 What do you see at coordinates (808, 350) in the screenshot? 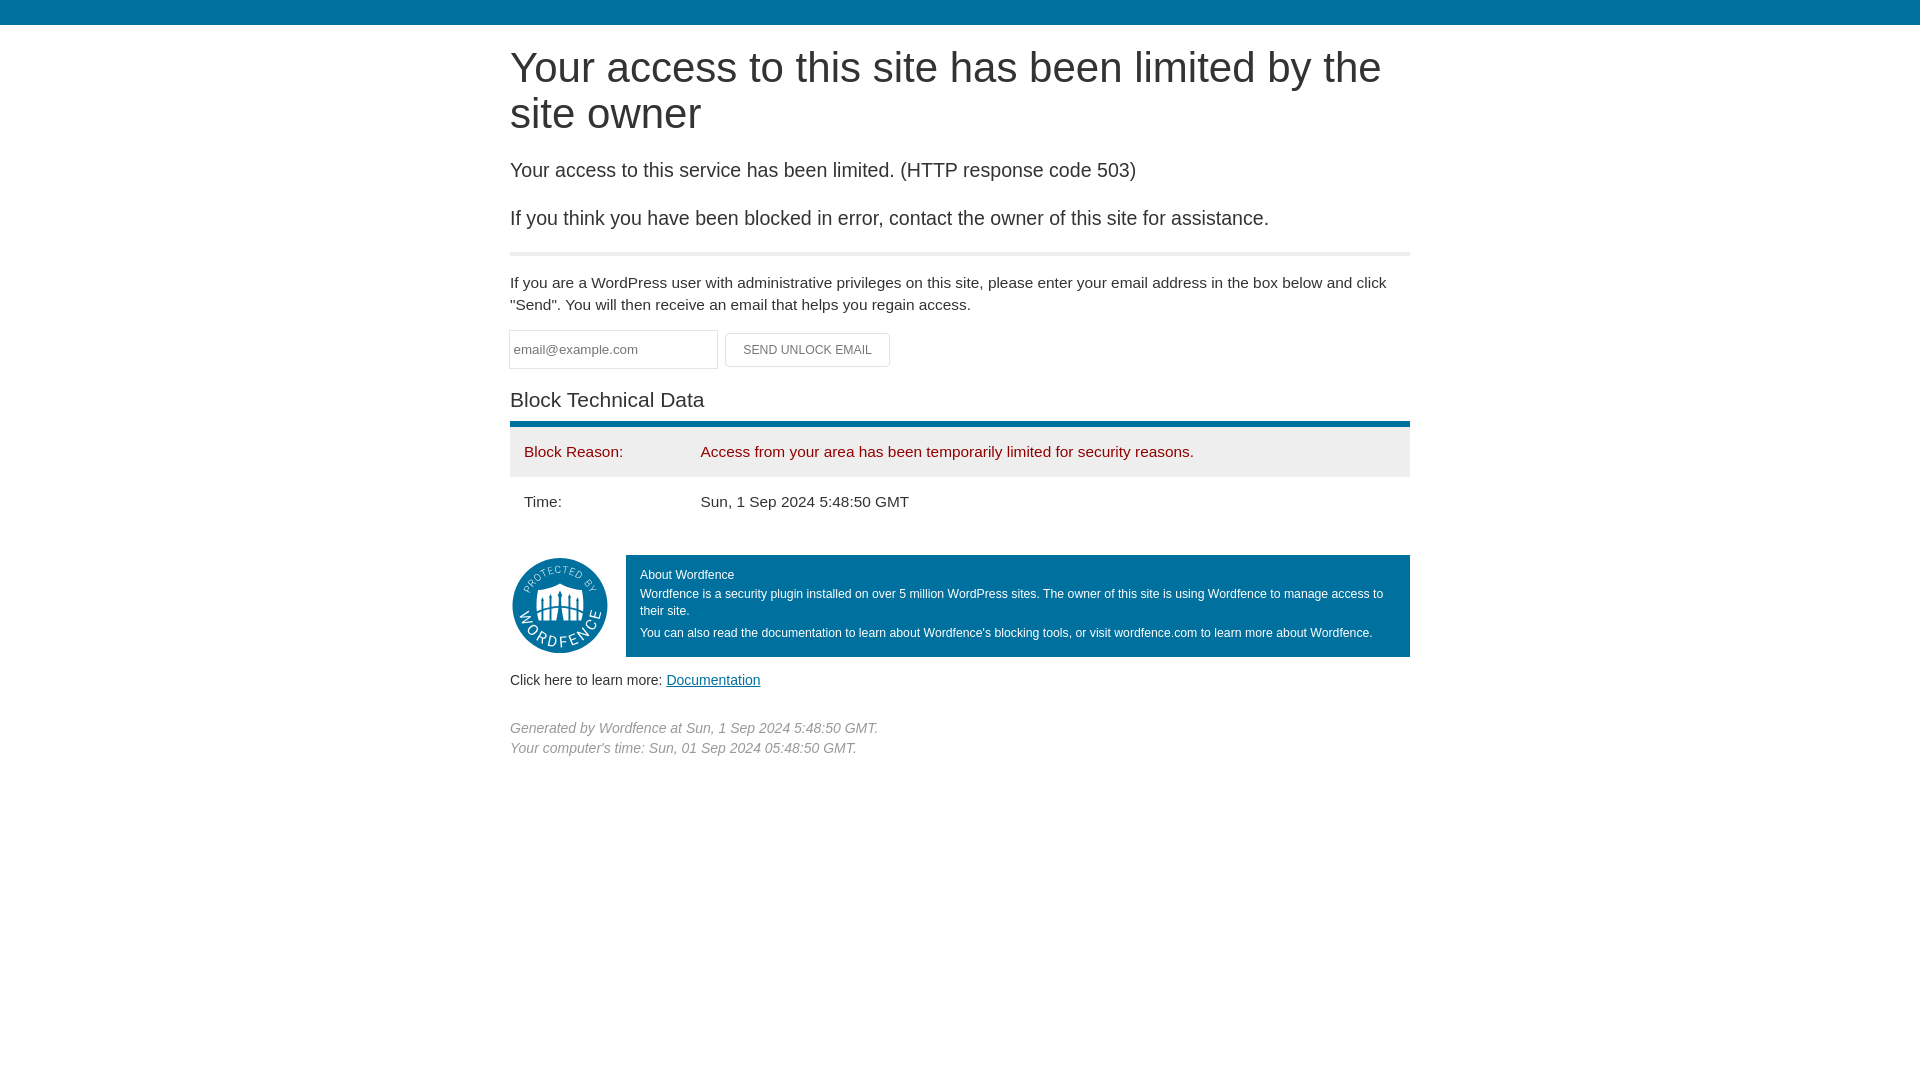
I see `Send Unlock Email` at bounding box center [808, 350].